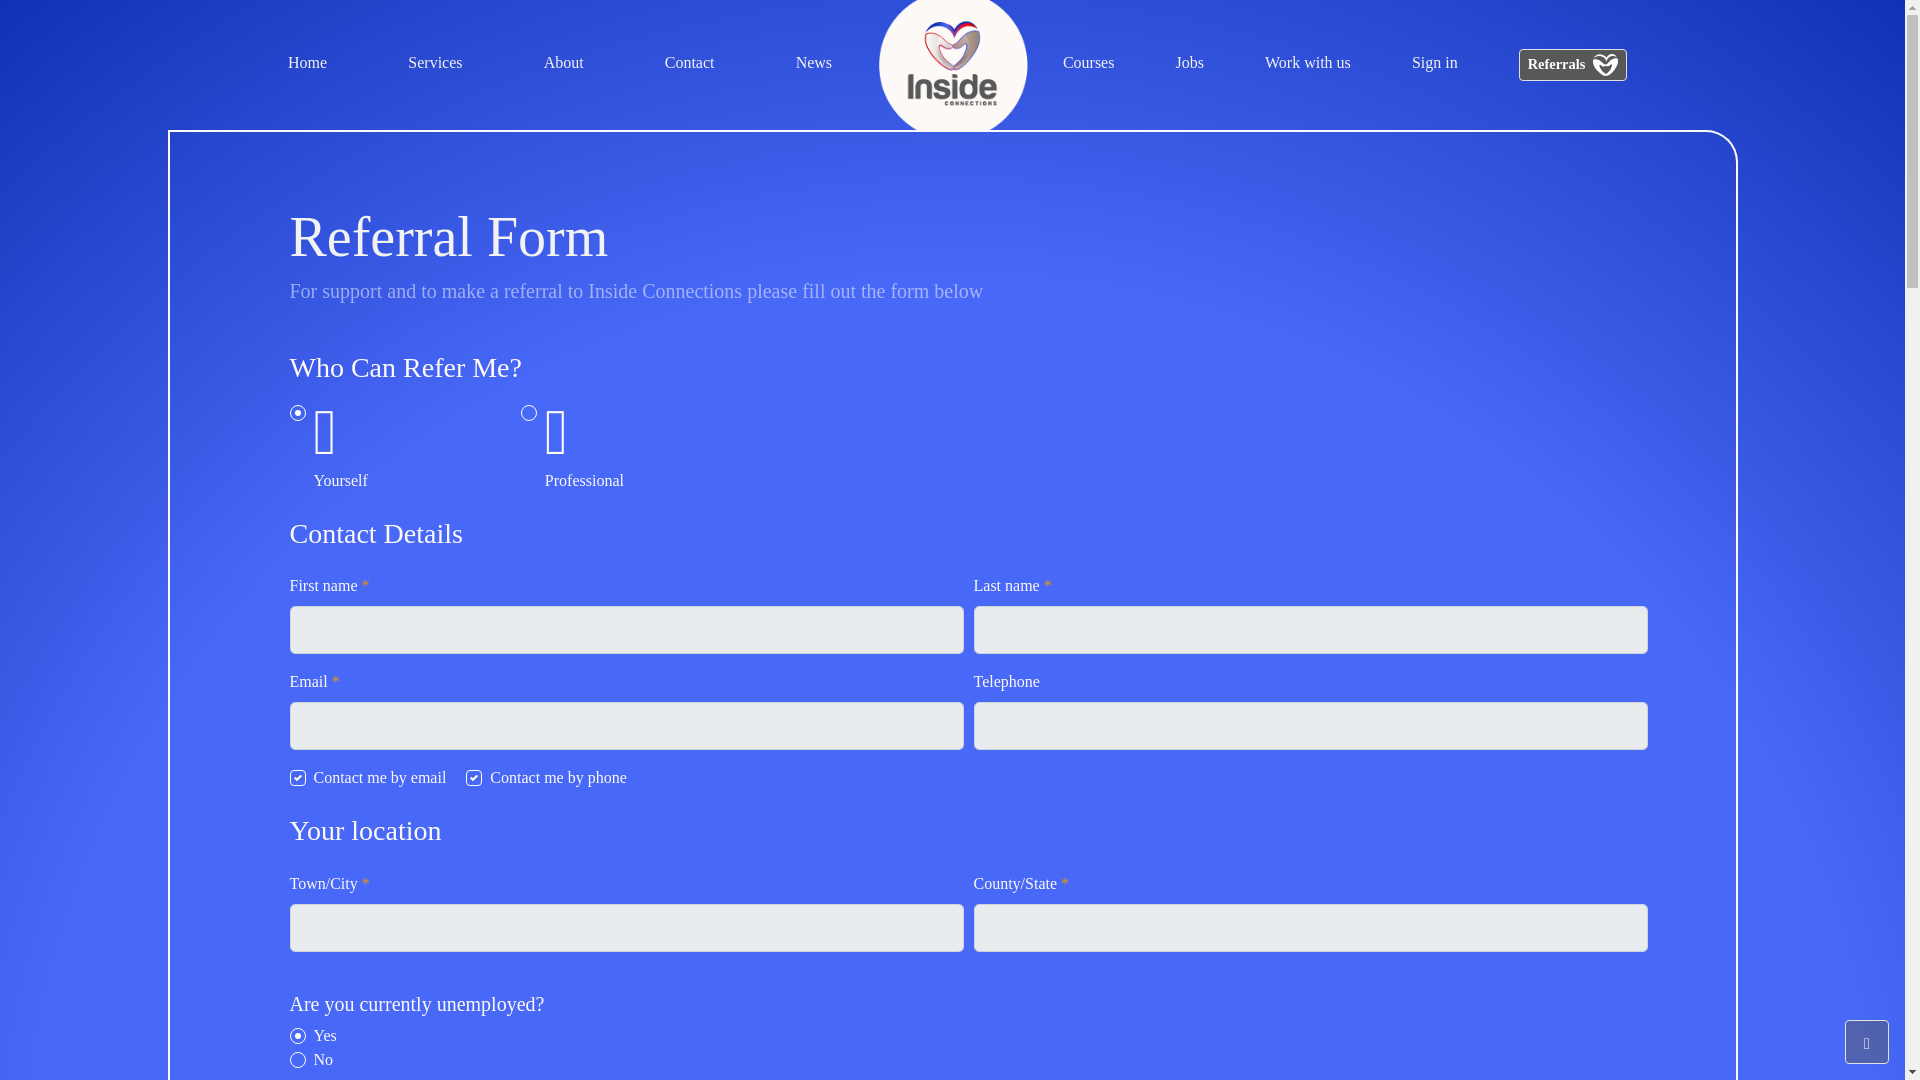 Image resolution: width=1920 pixels, height=1080 pixels. I want to click on Contact, so click(689, 64).